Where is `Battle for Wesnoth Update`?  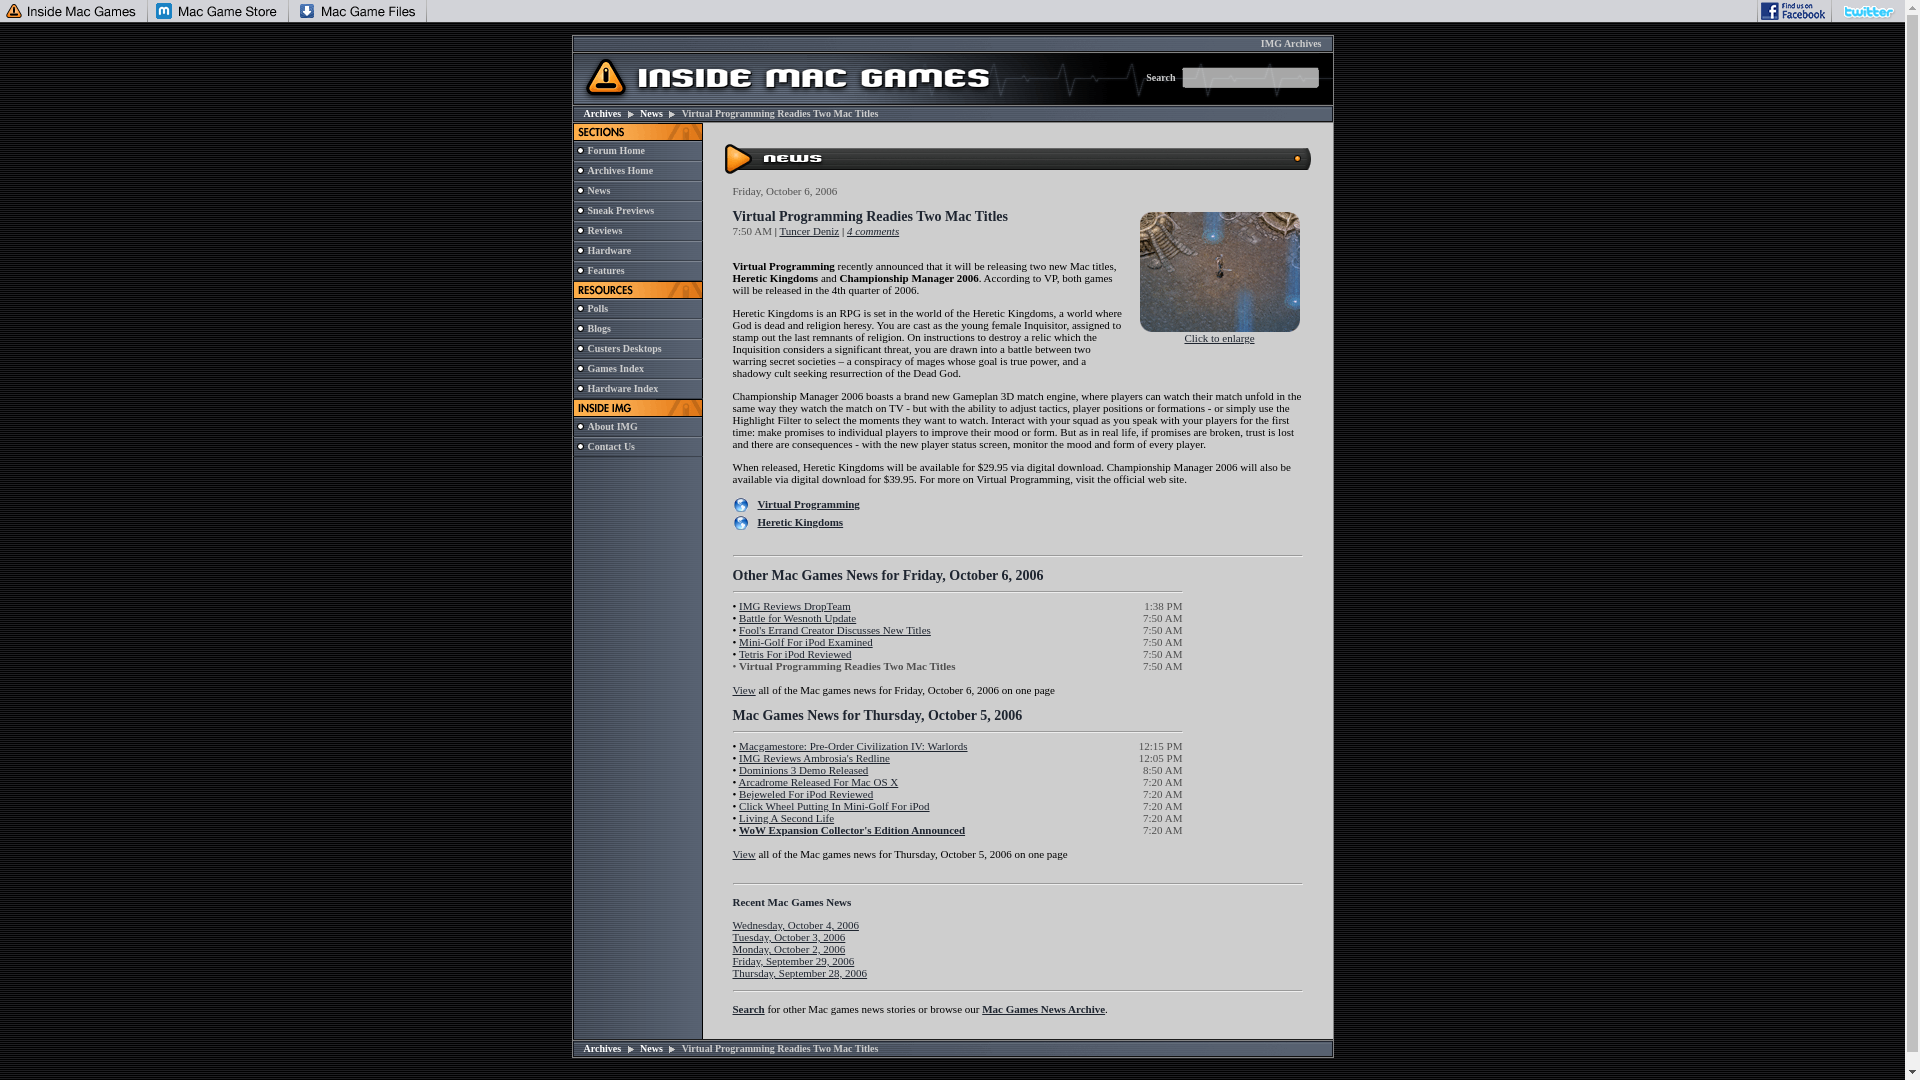
Battle for Wesnoth Update is located at coordinates (798, 618).